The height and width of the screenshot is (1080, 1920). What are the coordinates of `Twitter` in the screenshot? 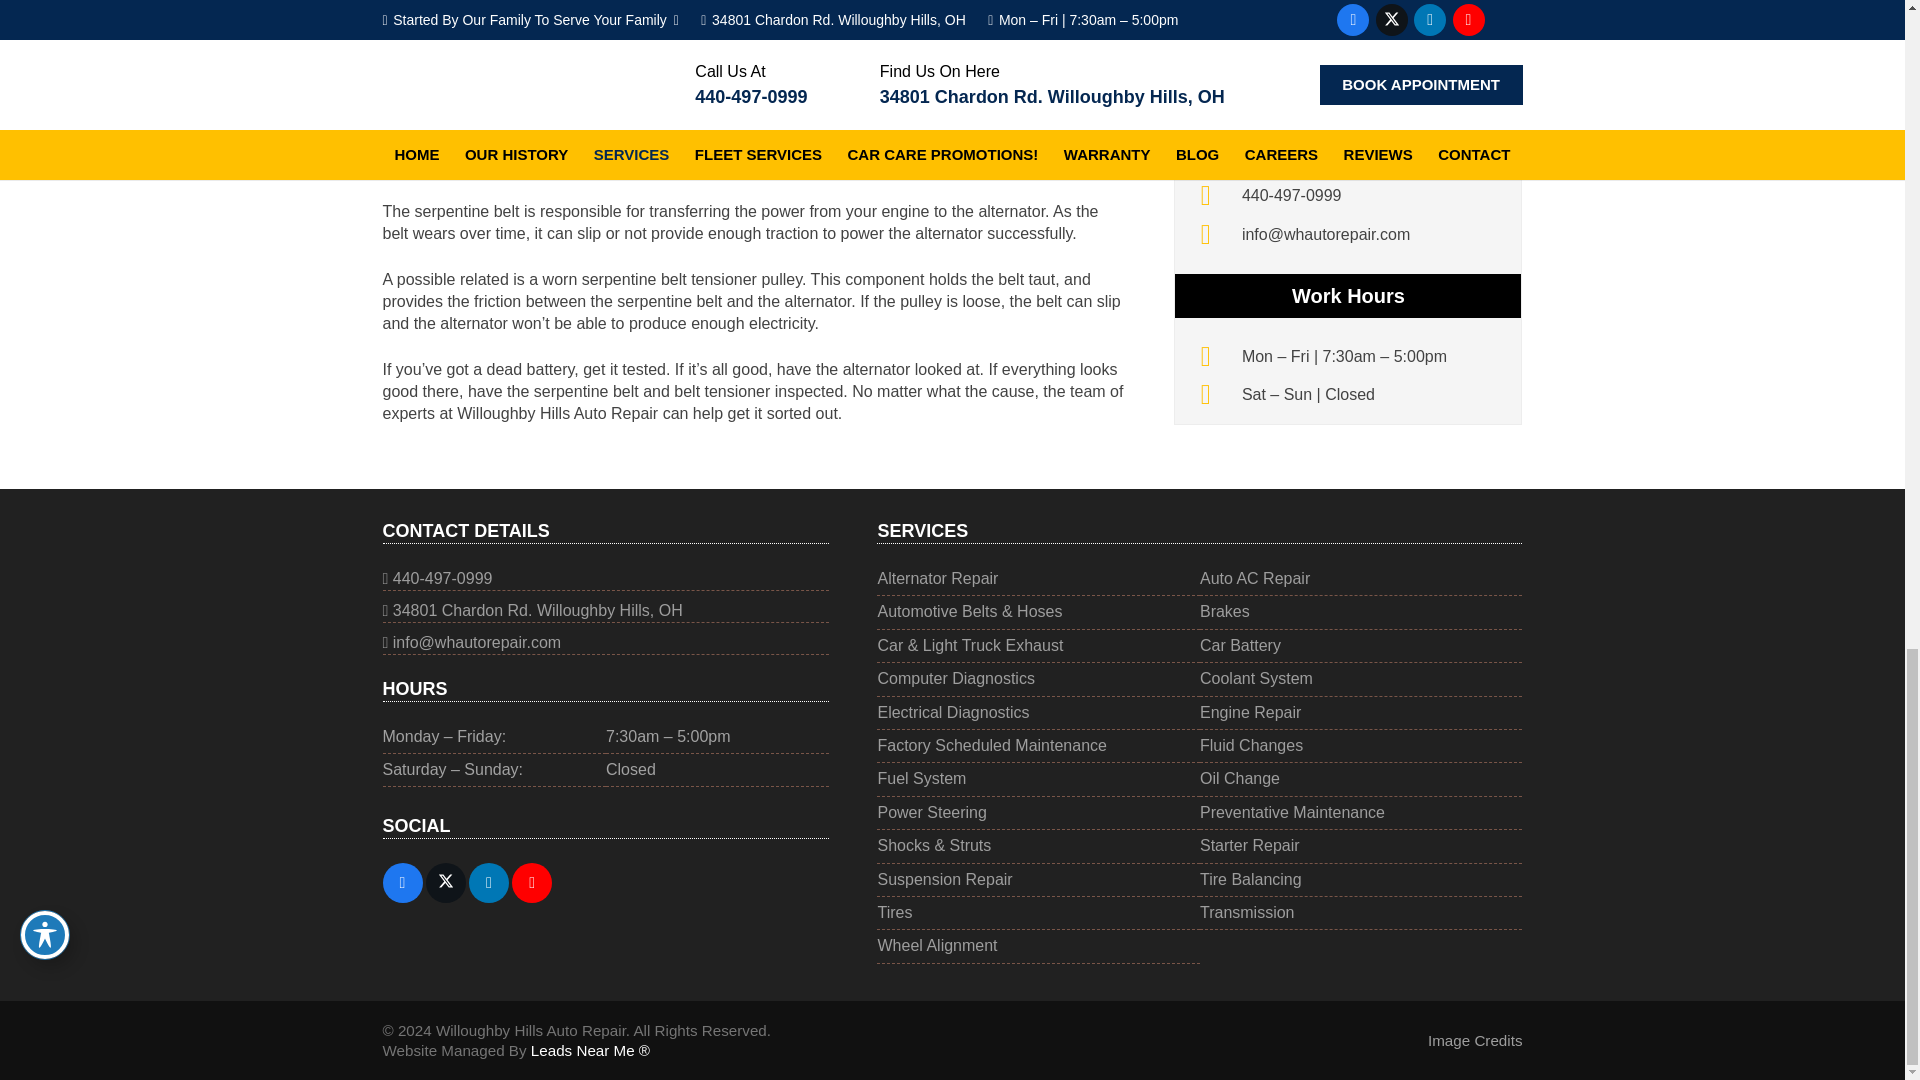 It's located at (446, 882).